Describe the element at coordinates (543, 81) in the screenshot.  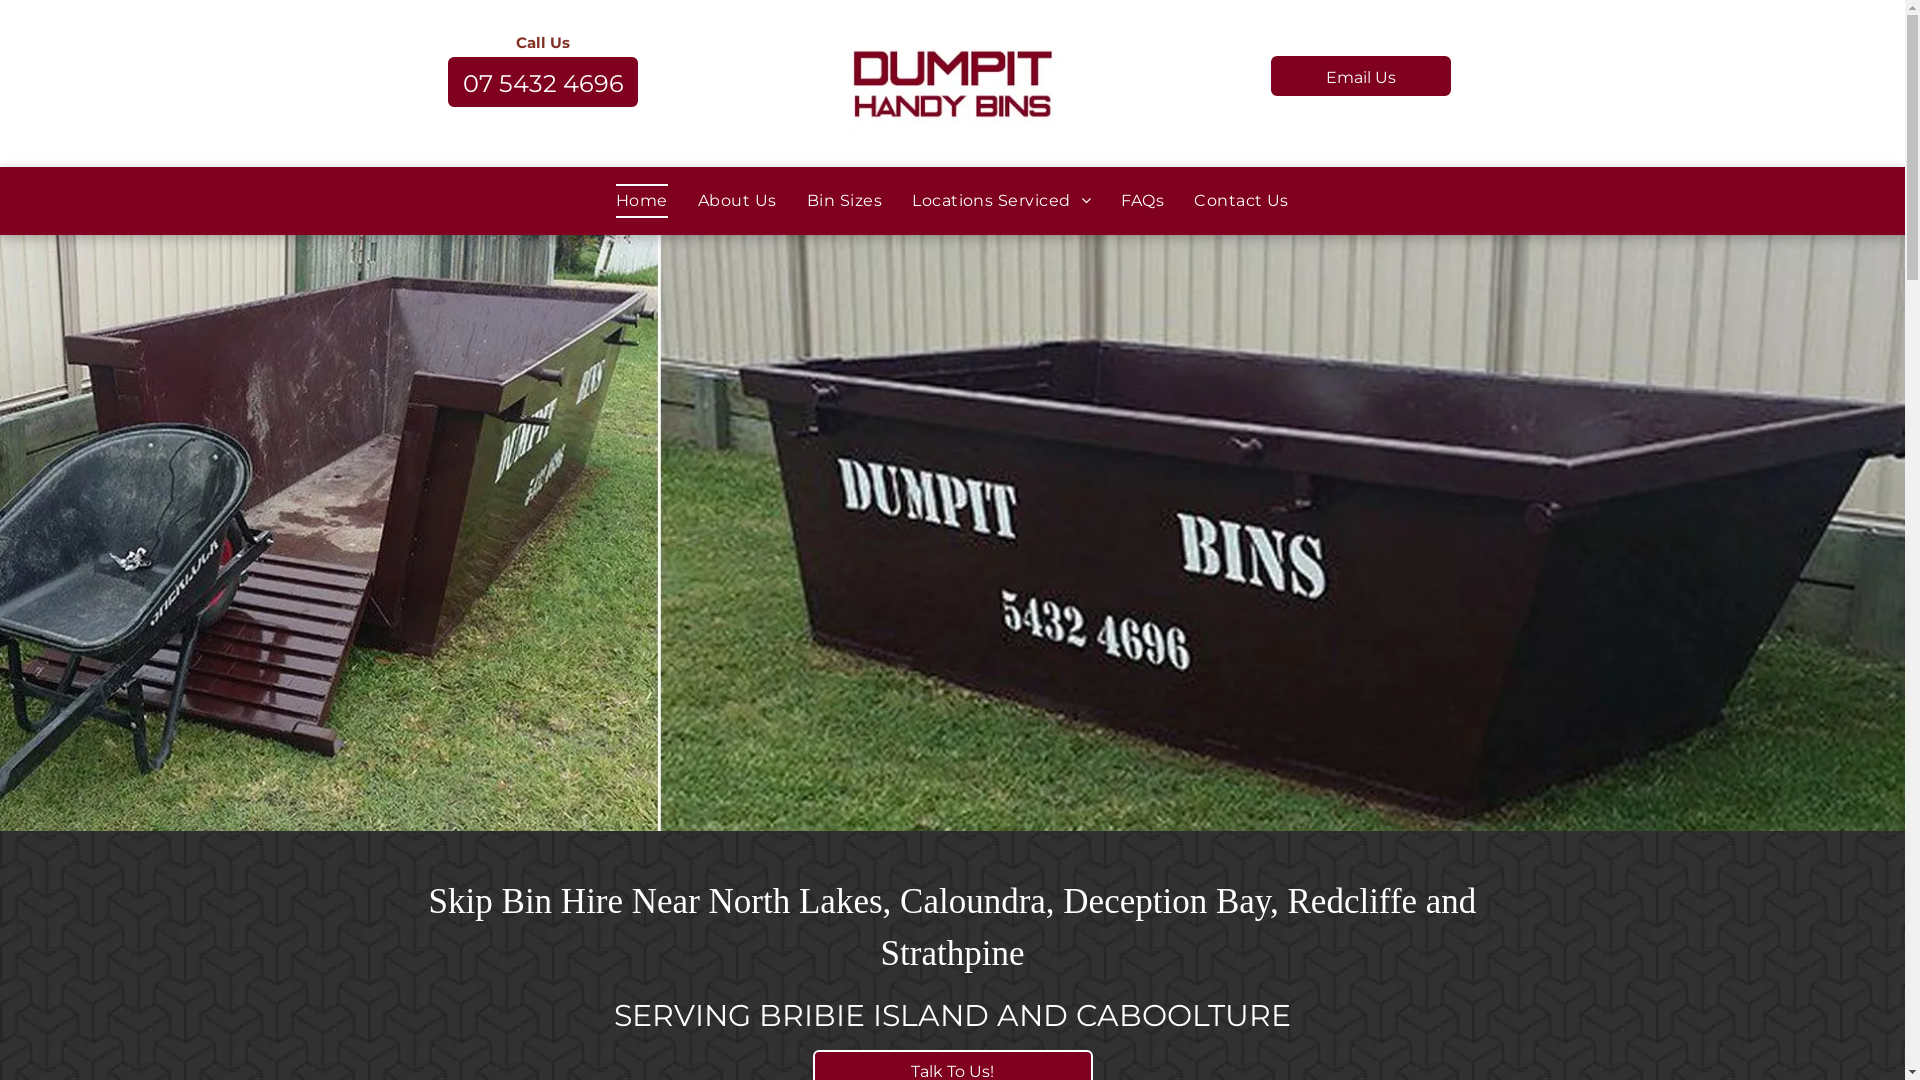
I see `07 5432 4696` at that location.